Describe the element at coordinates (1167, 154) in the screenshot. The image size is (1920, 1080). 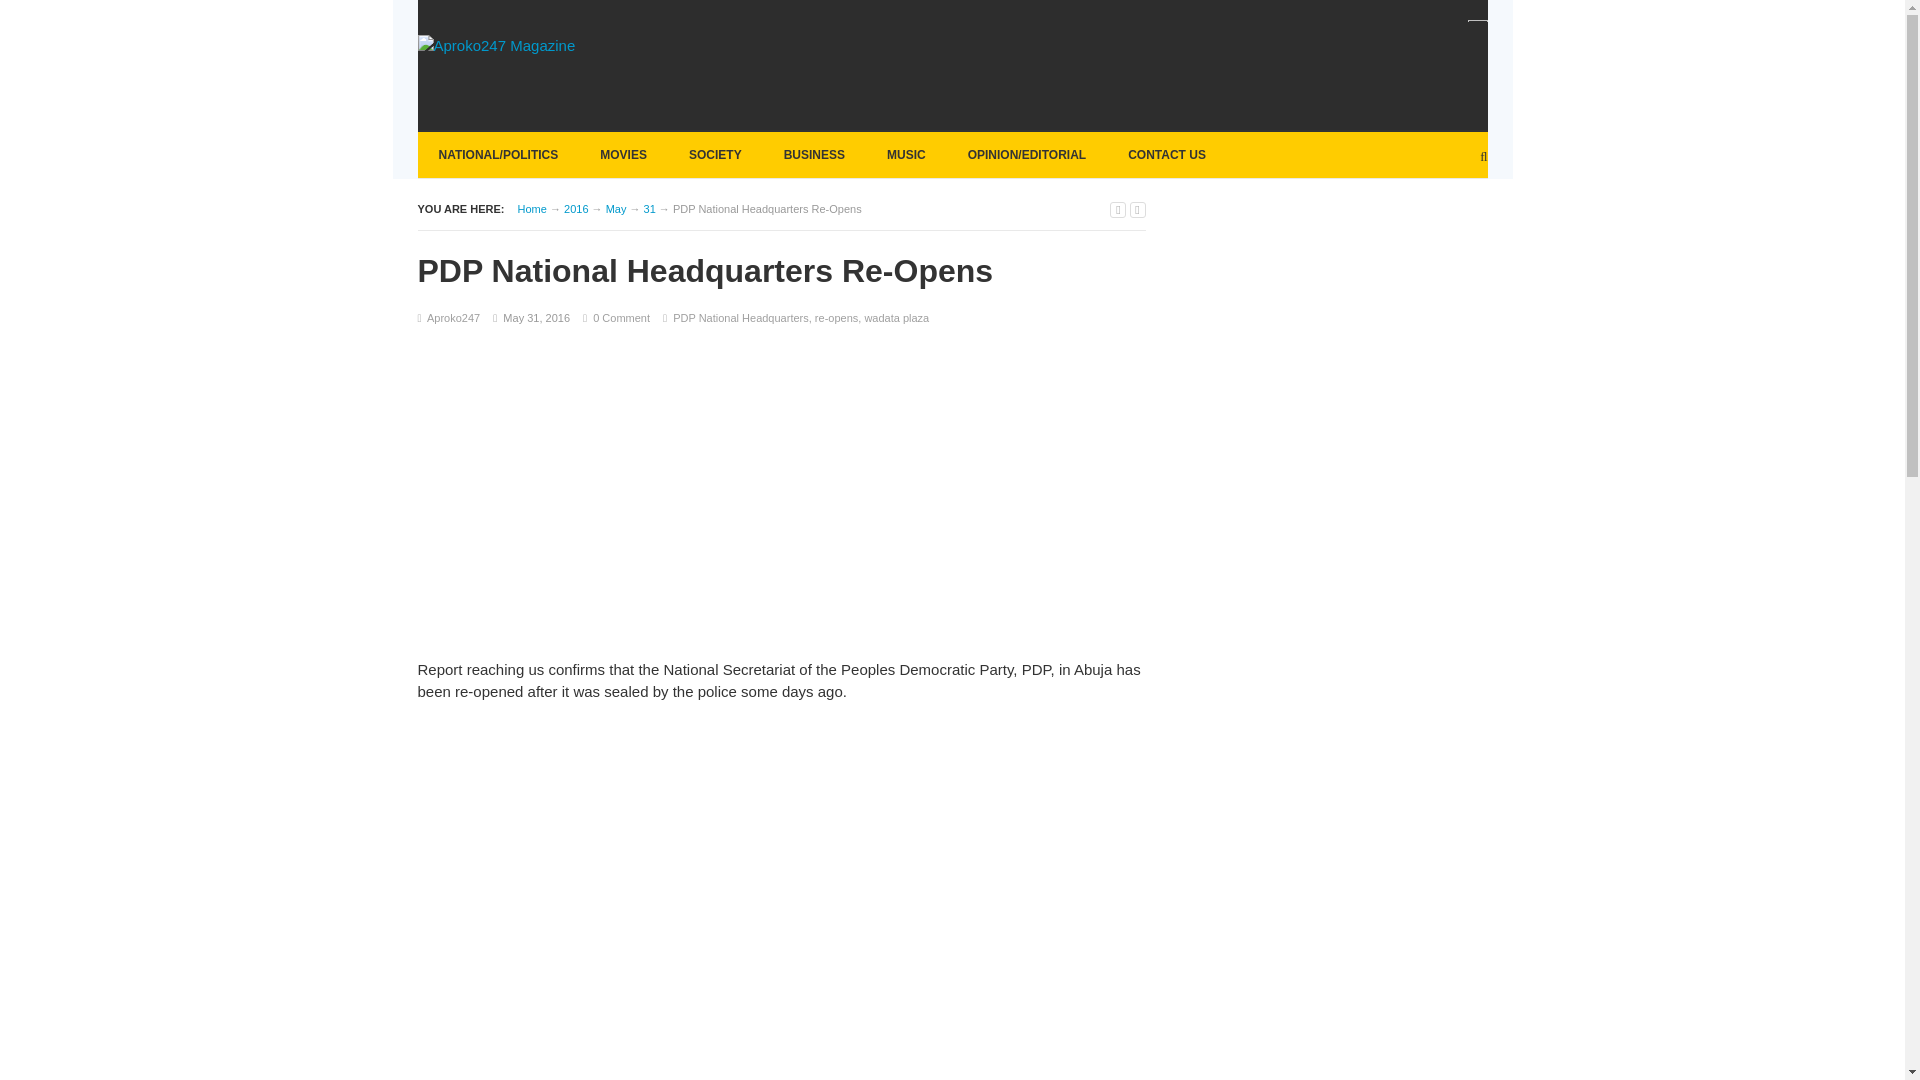
I see `CONTACT US` at that location.